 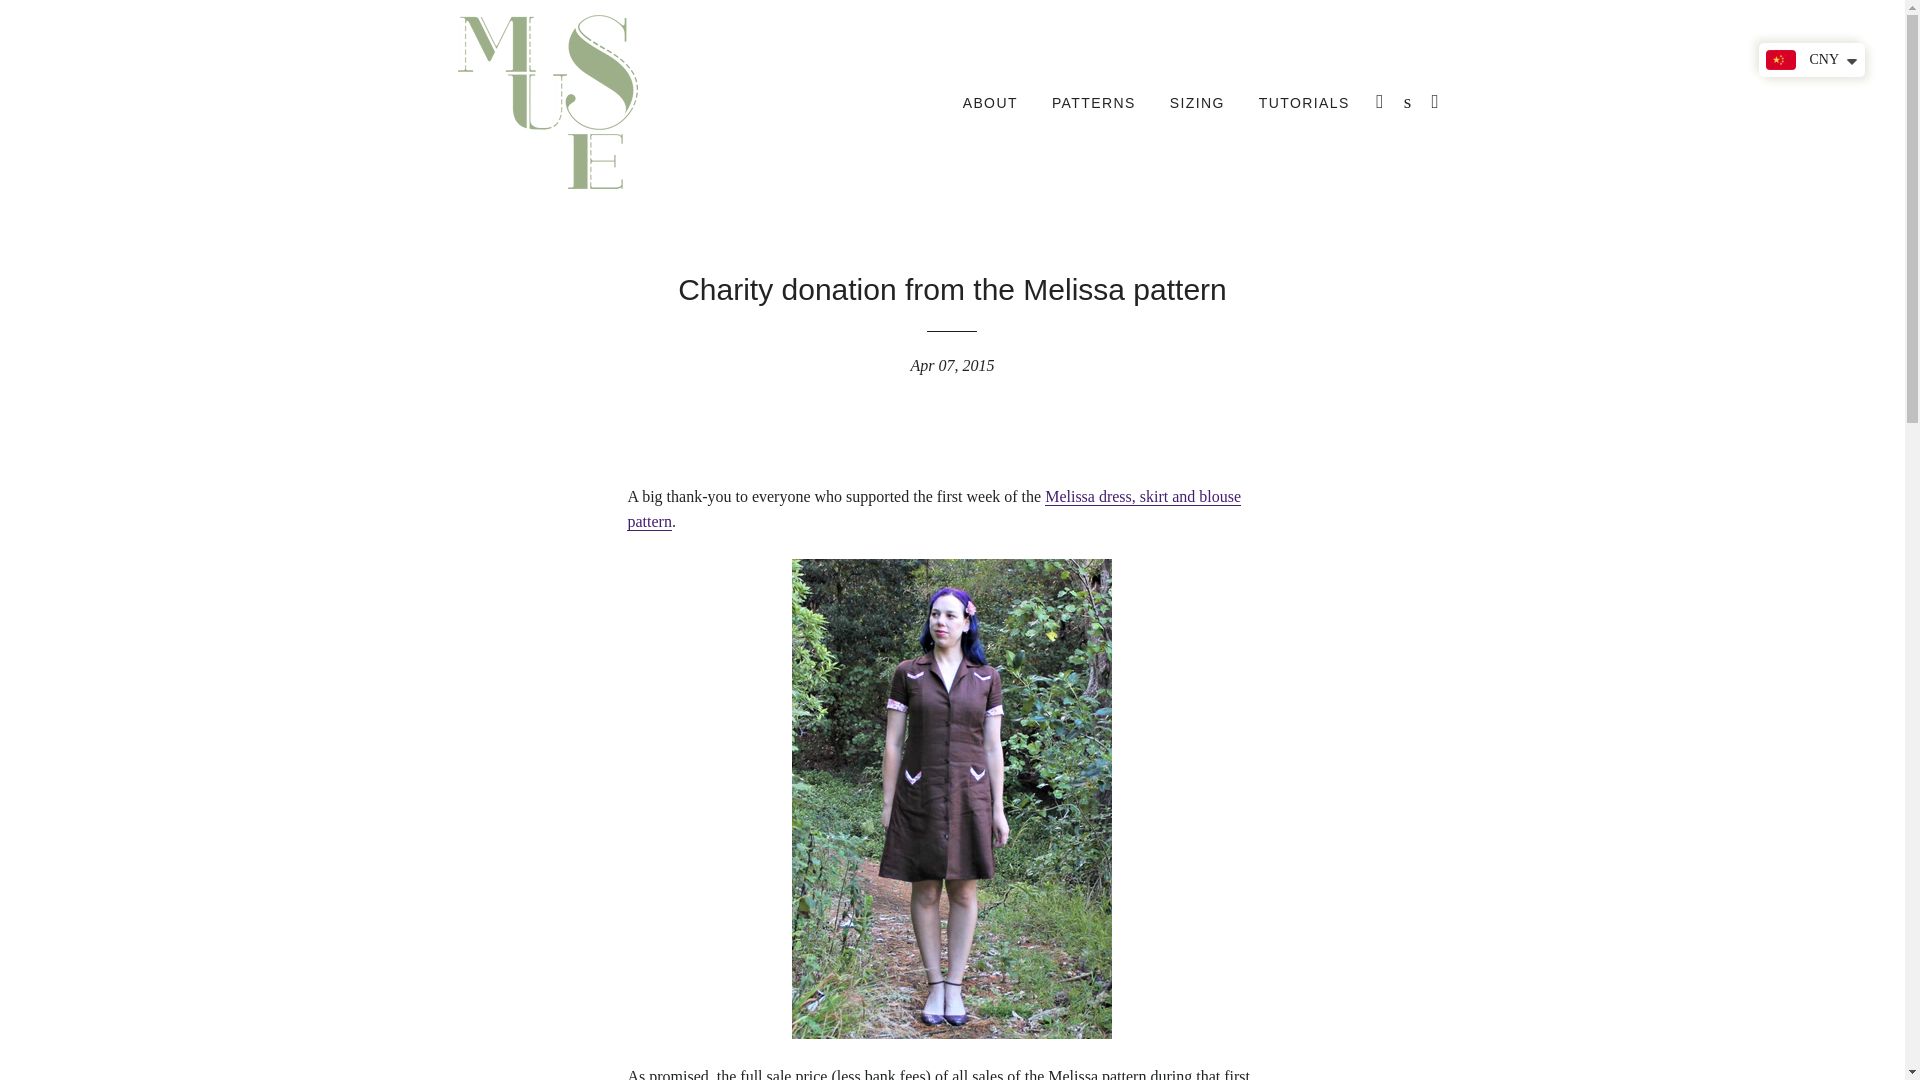 I want to click on Melissa dress, skirt and blouse pattern, so click(x=934, y=510).